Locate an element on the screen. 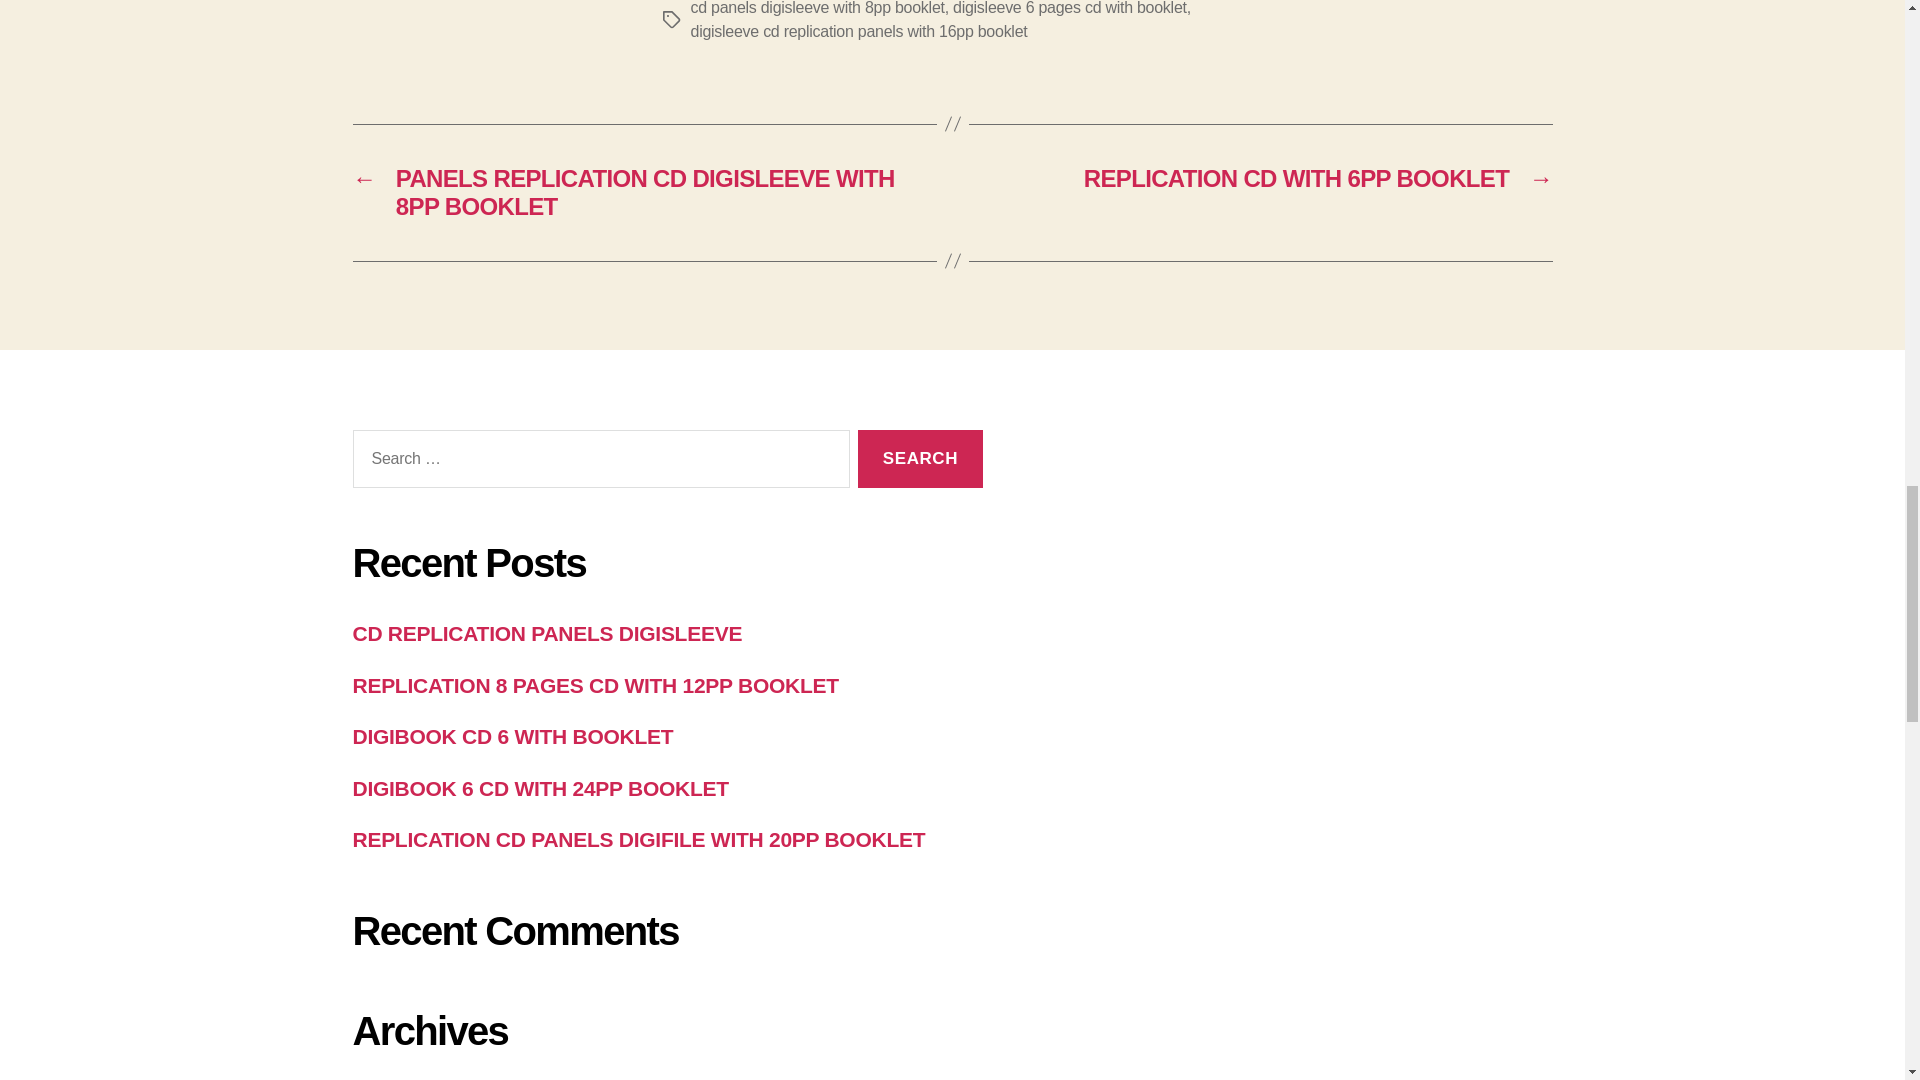 The image size is (1920, 1080). digisleeve 6 pages cd with booklet is located at coordinates (1069, 8).